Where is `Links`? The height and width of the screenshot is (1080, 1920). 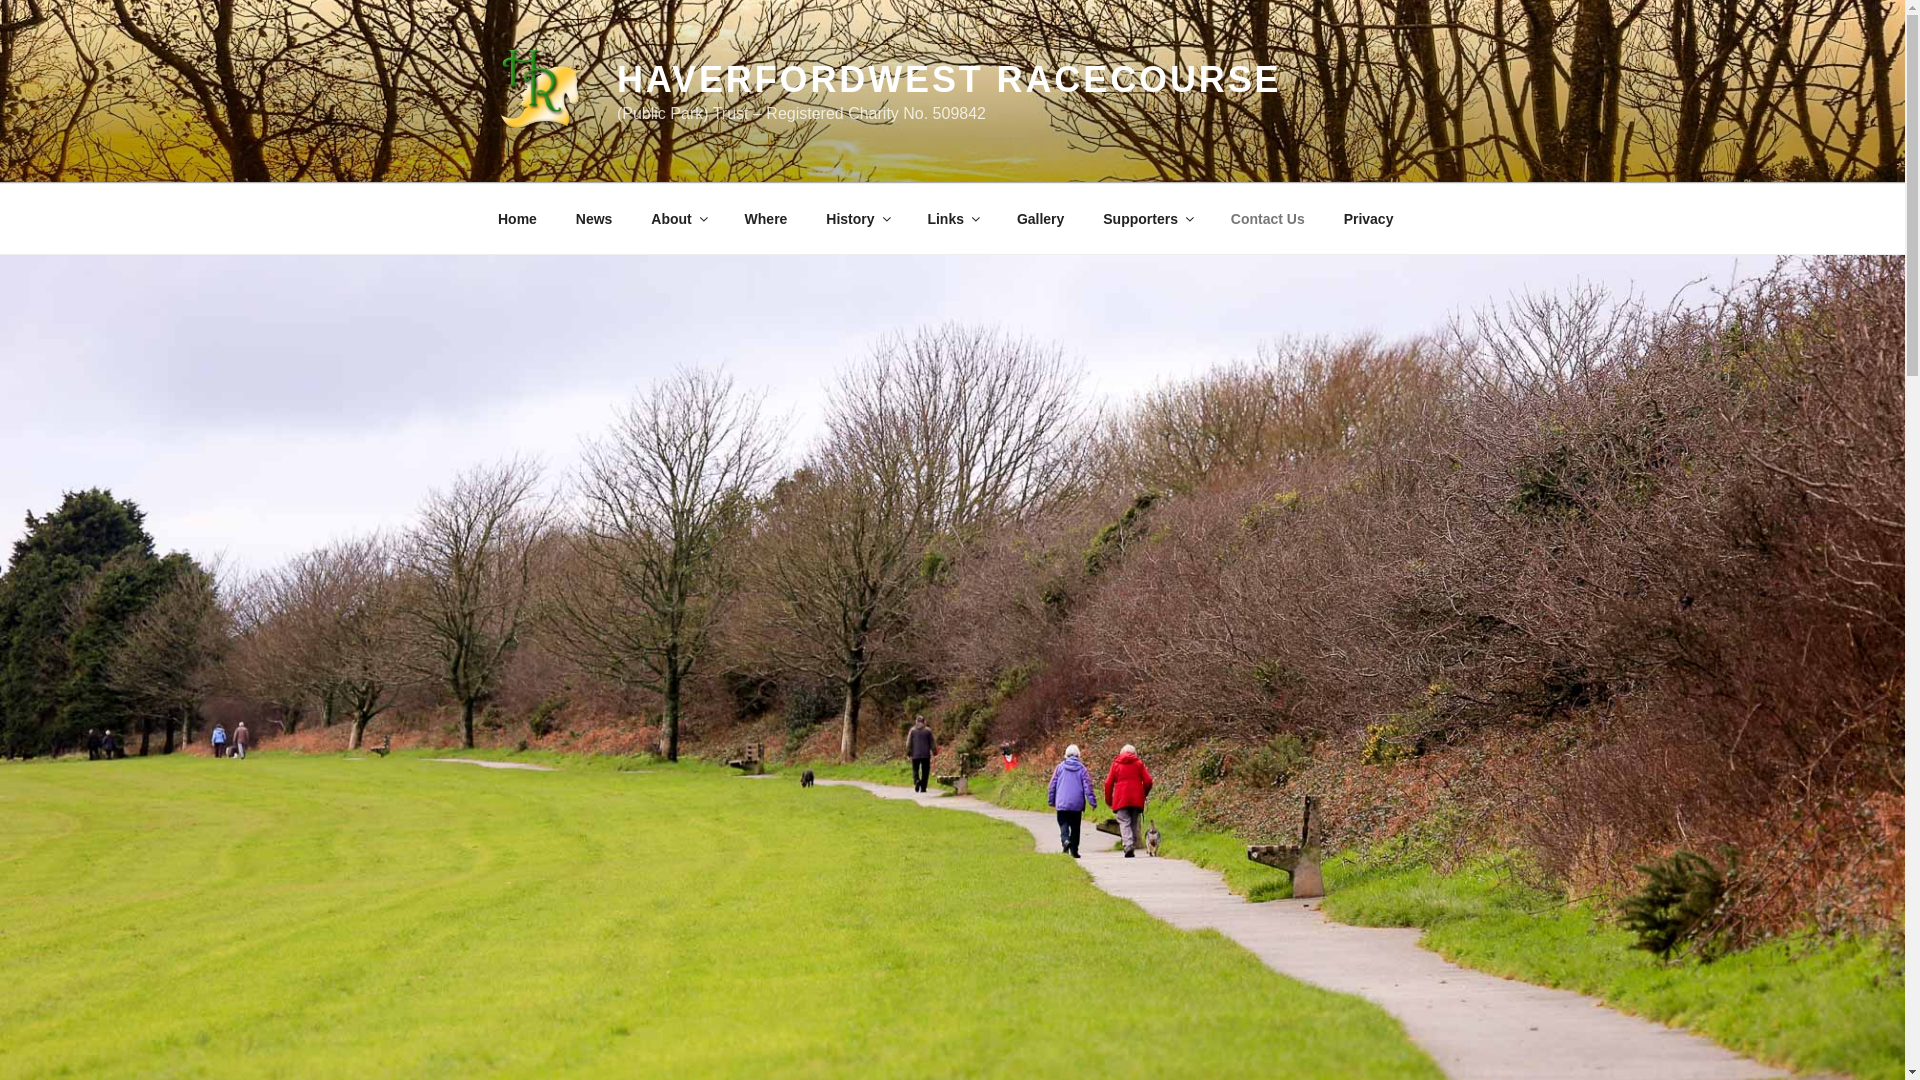 Links is located at coordinates (953, 218).